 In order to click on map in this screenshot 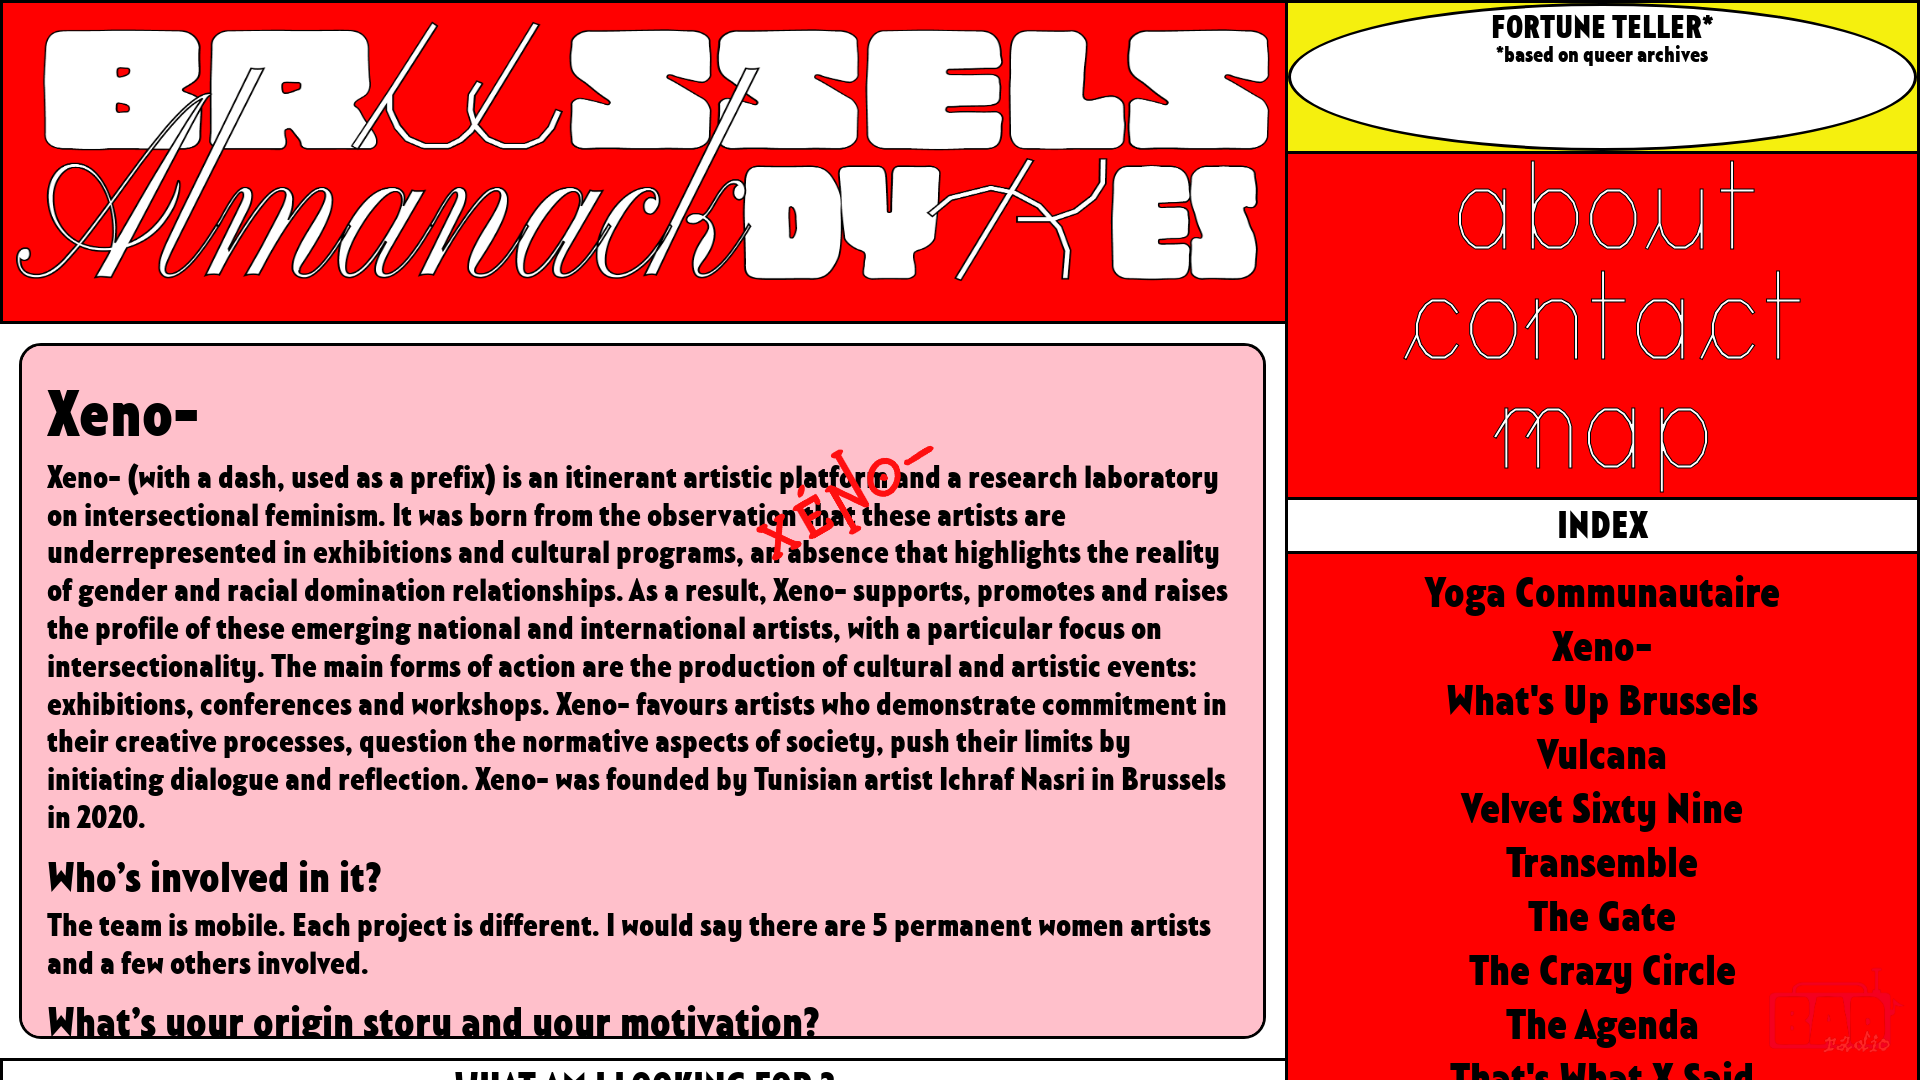, I will do `click(1602, 412)`.